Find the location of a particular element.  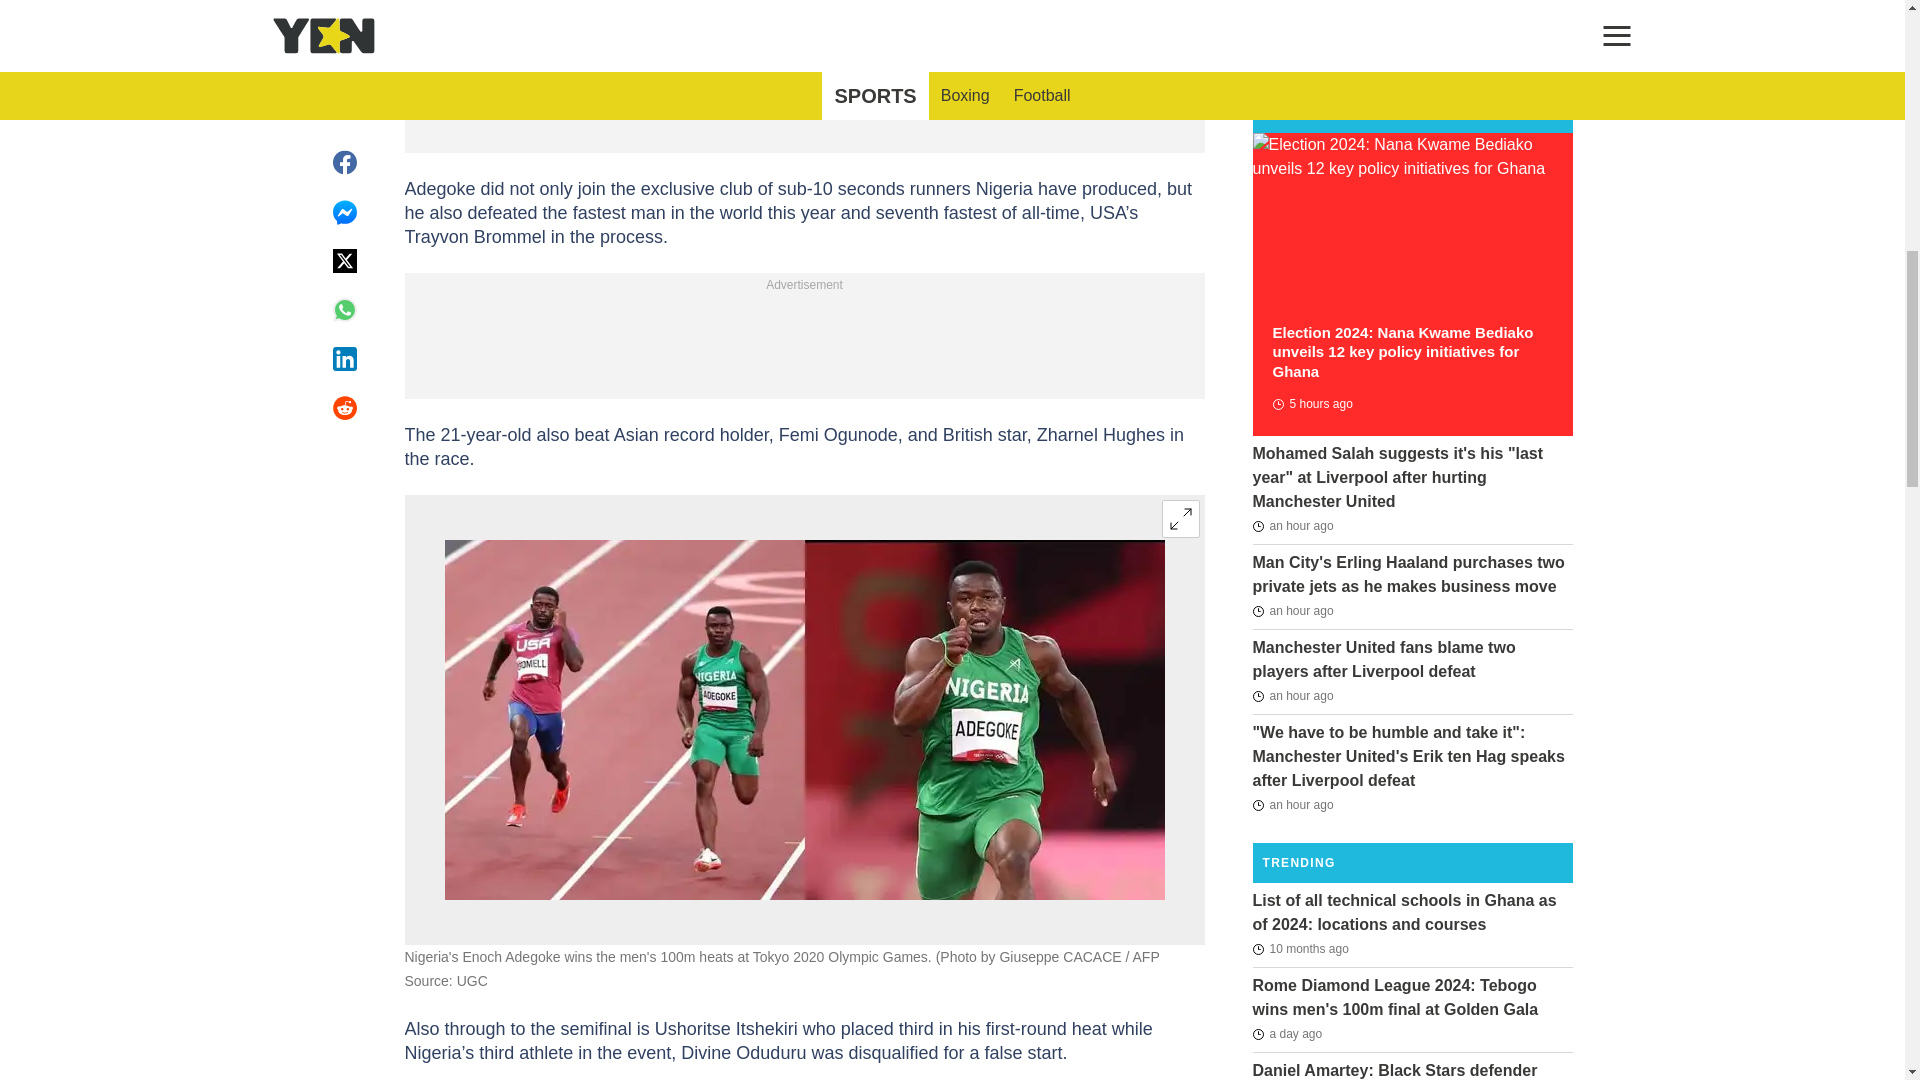

2024-09-01T19:40:50Z is located at coordinates (1292, 526).